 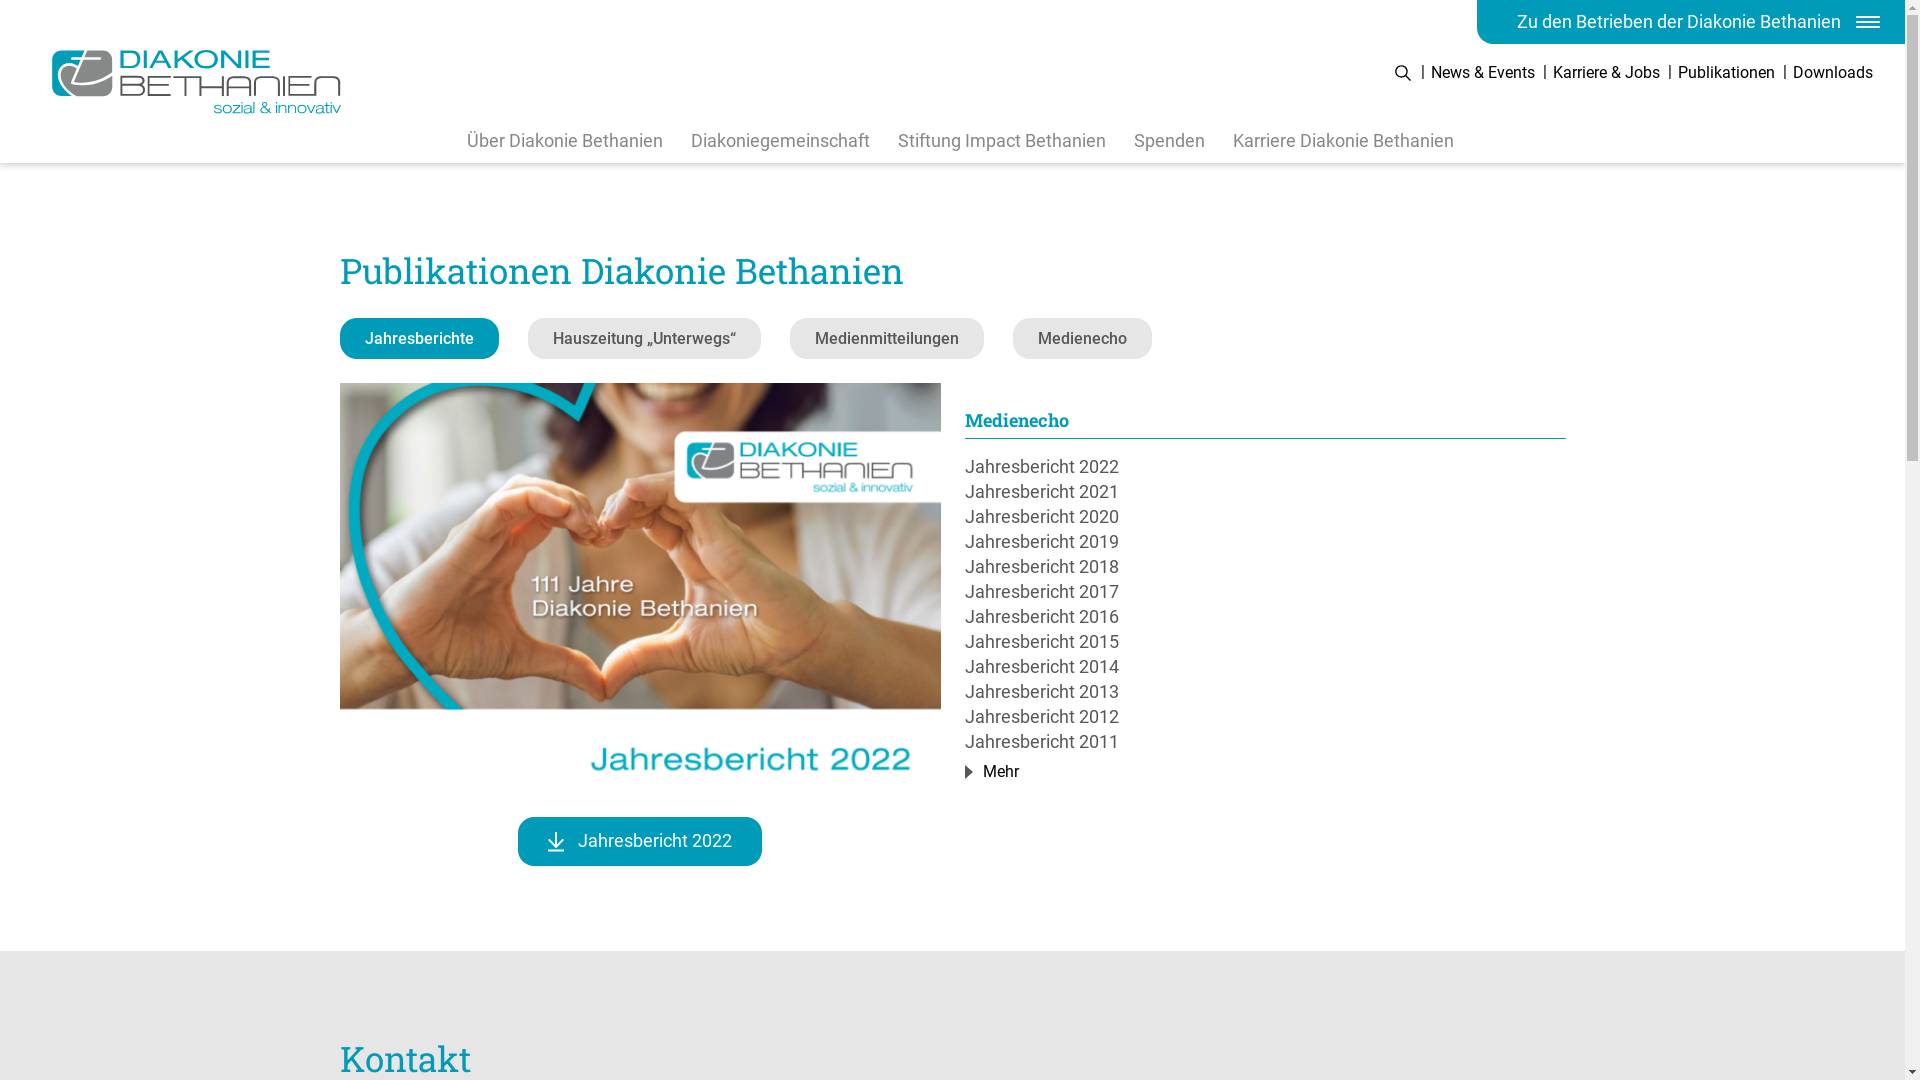 I want to click on Jahresbericht 2019, so click(x=1264, y=542).